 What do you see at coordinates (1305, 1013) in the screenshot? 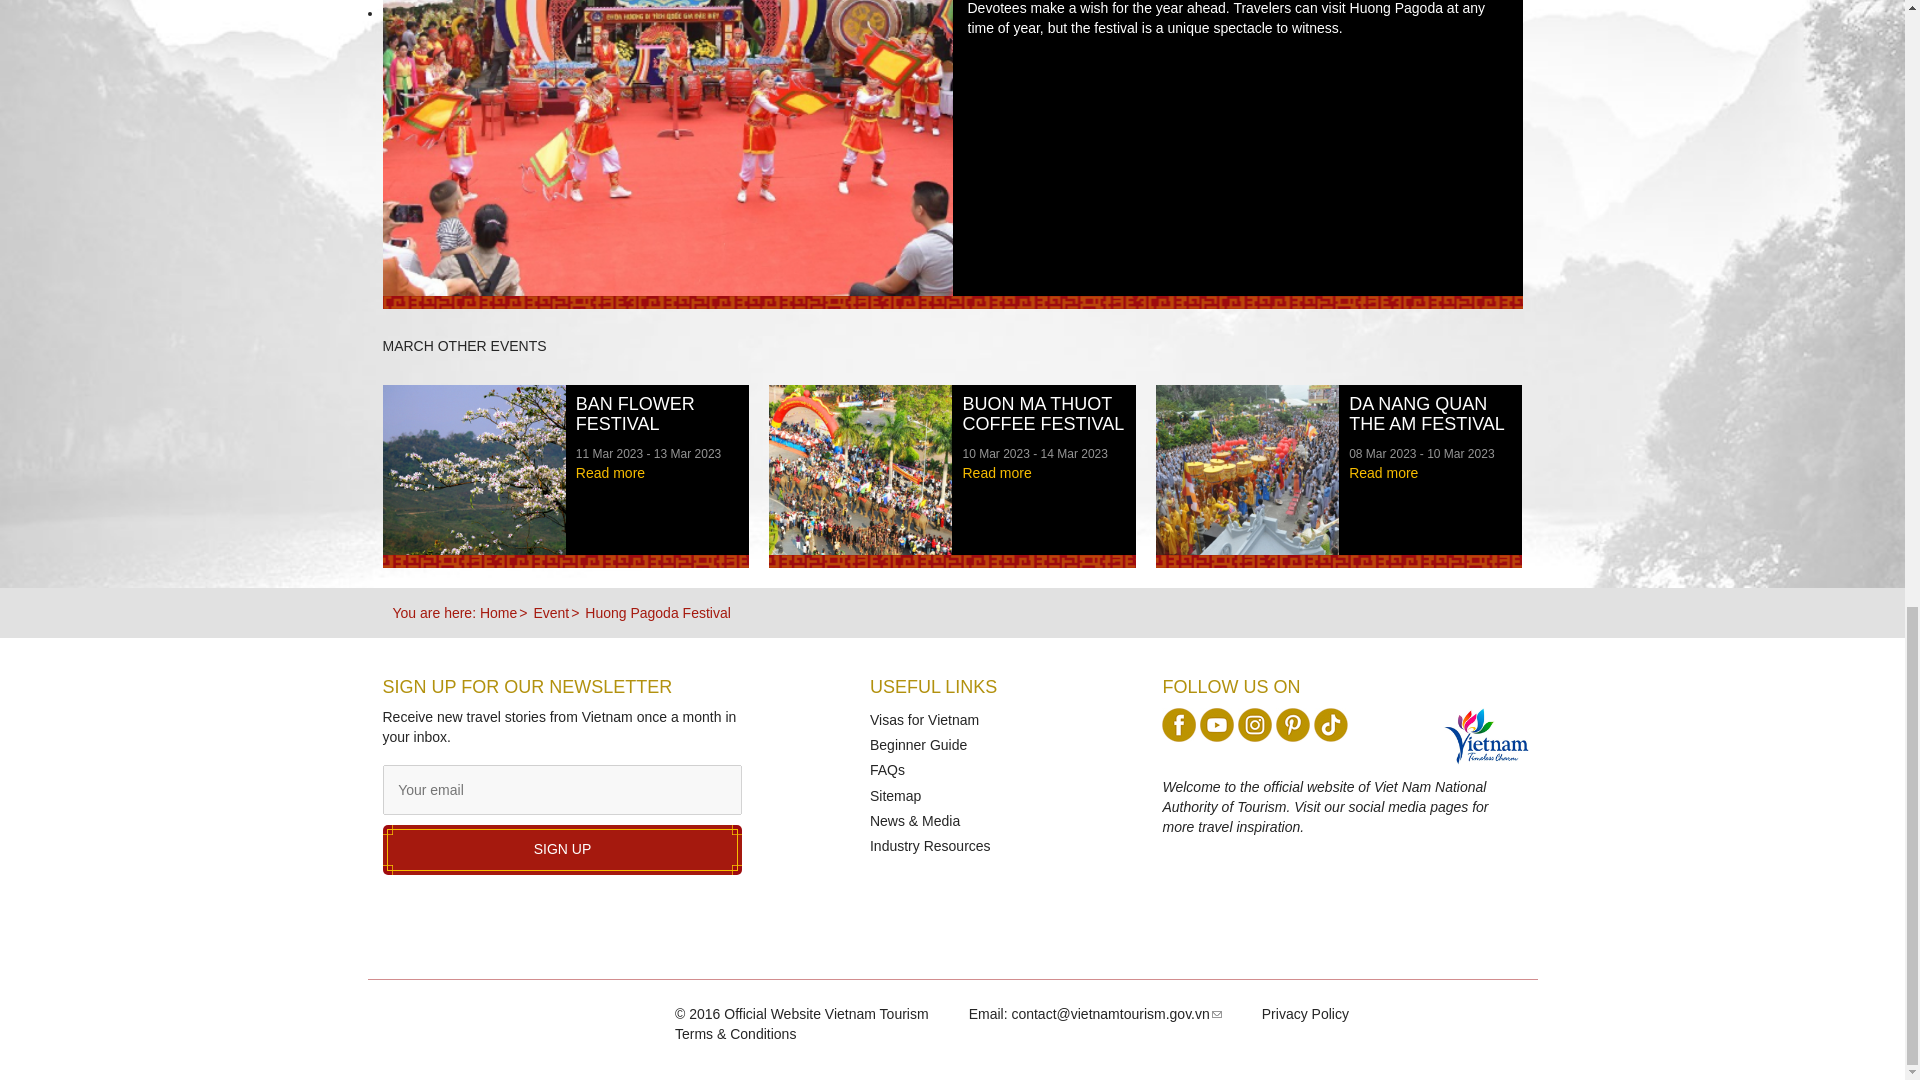
I see `Privacy Policy` at bounding box center [1305, 1013].